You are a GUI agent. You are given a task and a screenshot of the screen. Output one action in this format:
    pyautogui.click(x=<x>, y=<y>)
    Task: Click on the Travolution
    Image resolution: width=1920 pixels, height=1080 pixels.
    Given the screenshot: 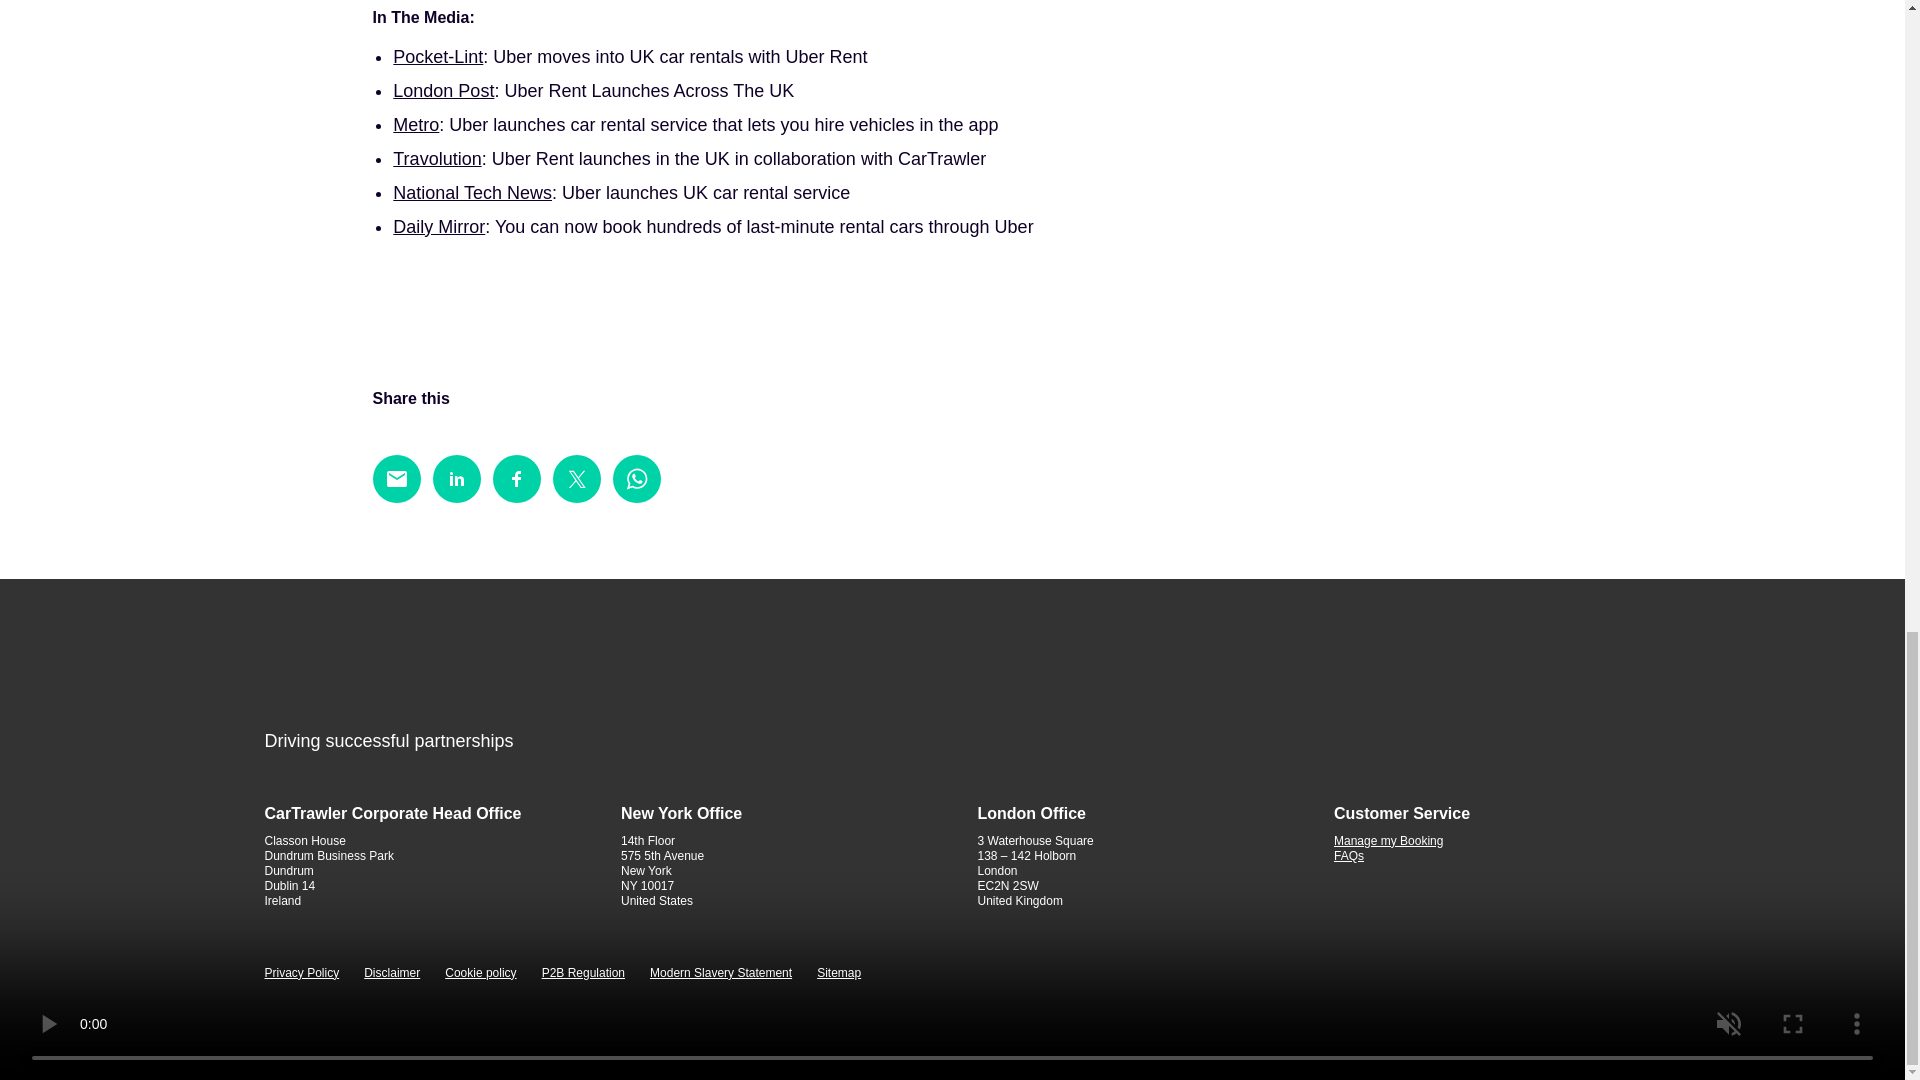 What is the action you would take?
    pyautogui.click(x=437, y=158)
    